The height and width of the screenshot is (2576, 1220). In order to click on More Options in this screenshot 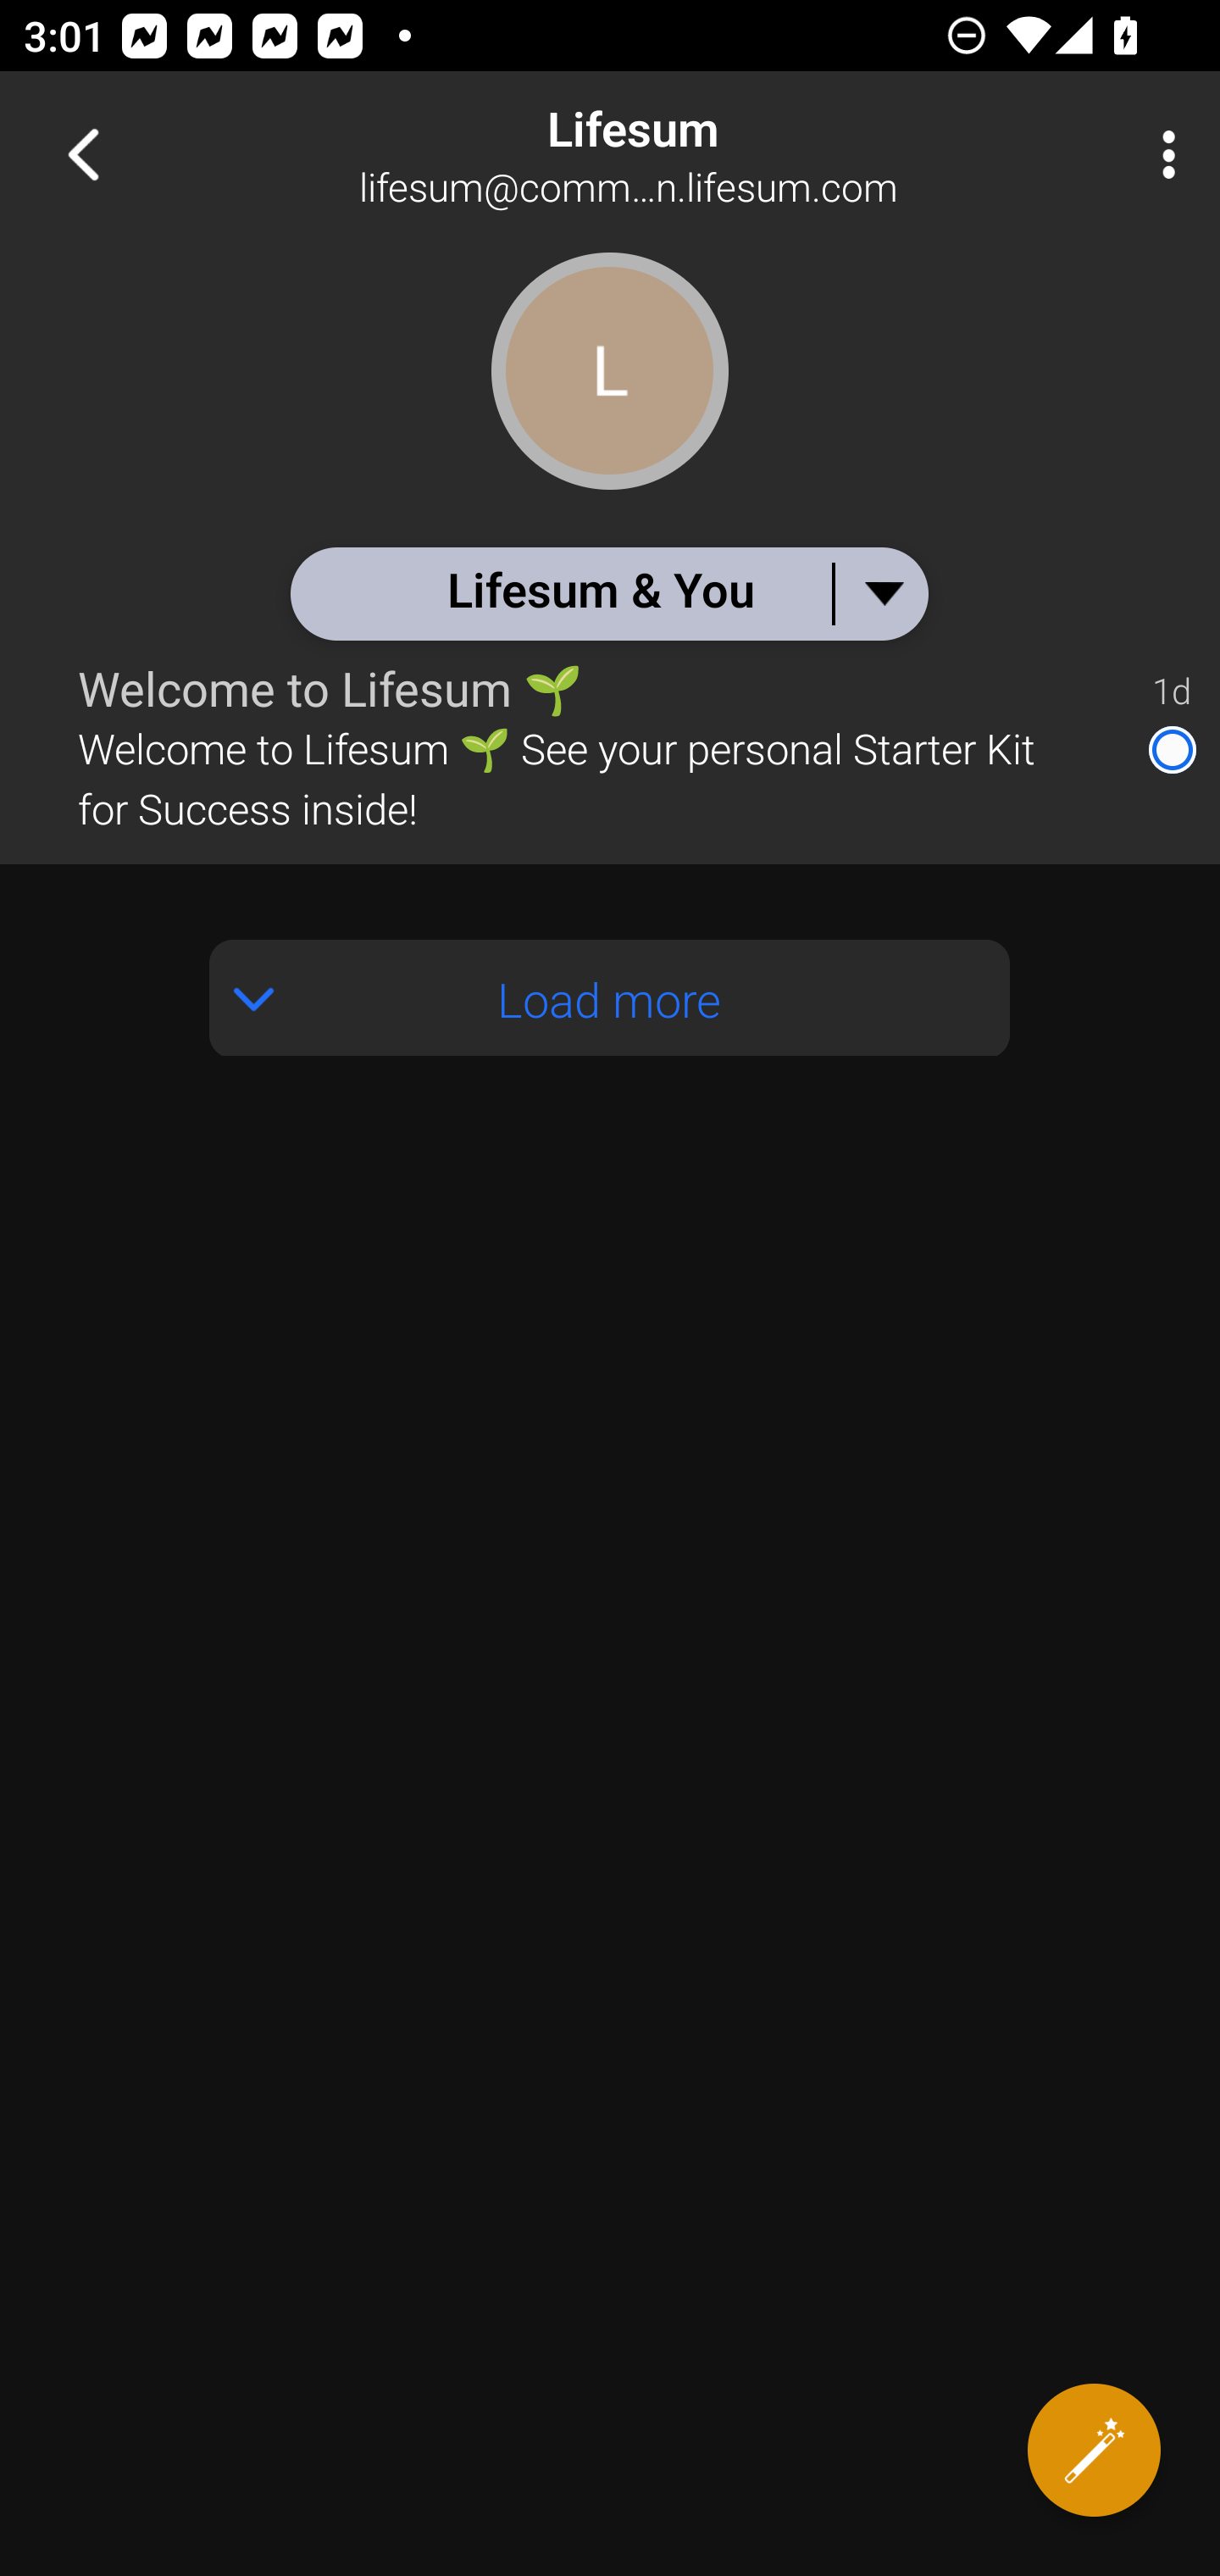, I will do `click(1161, 154)`.